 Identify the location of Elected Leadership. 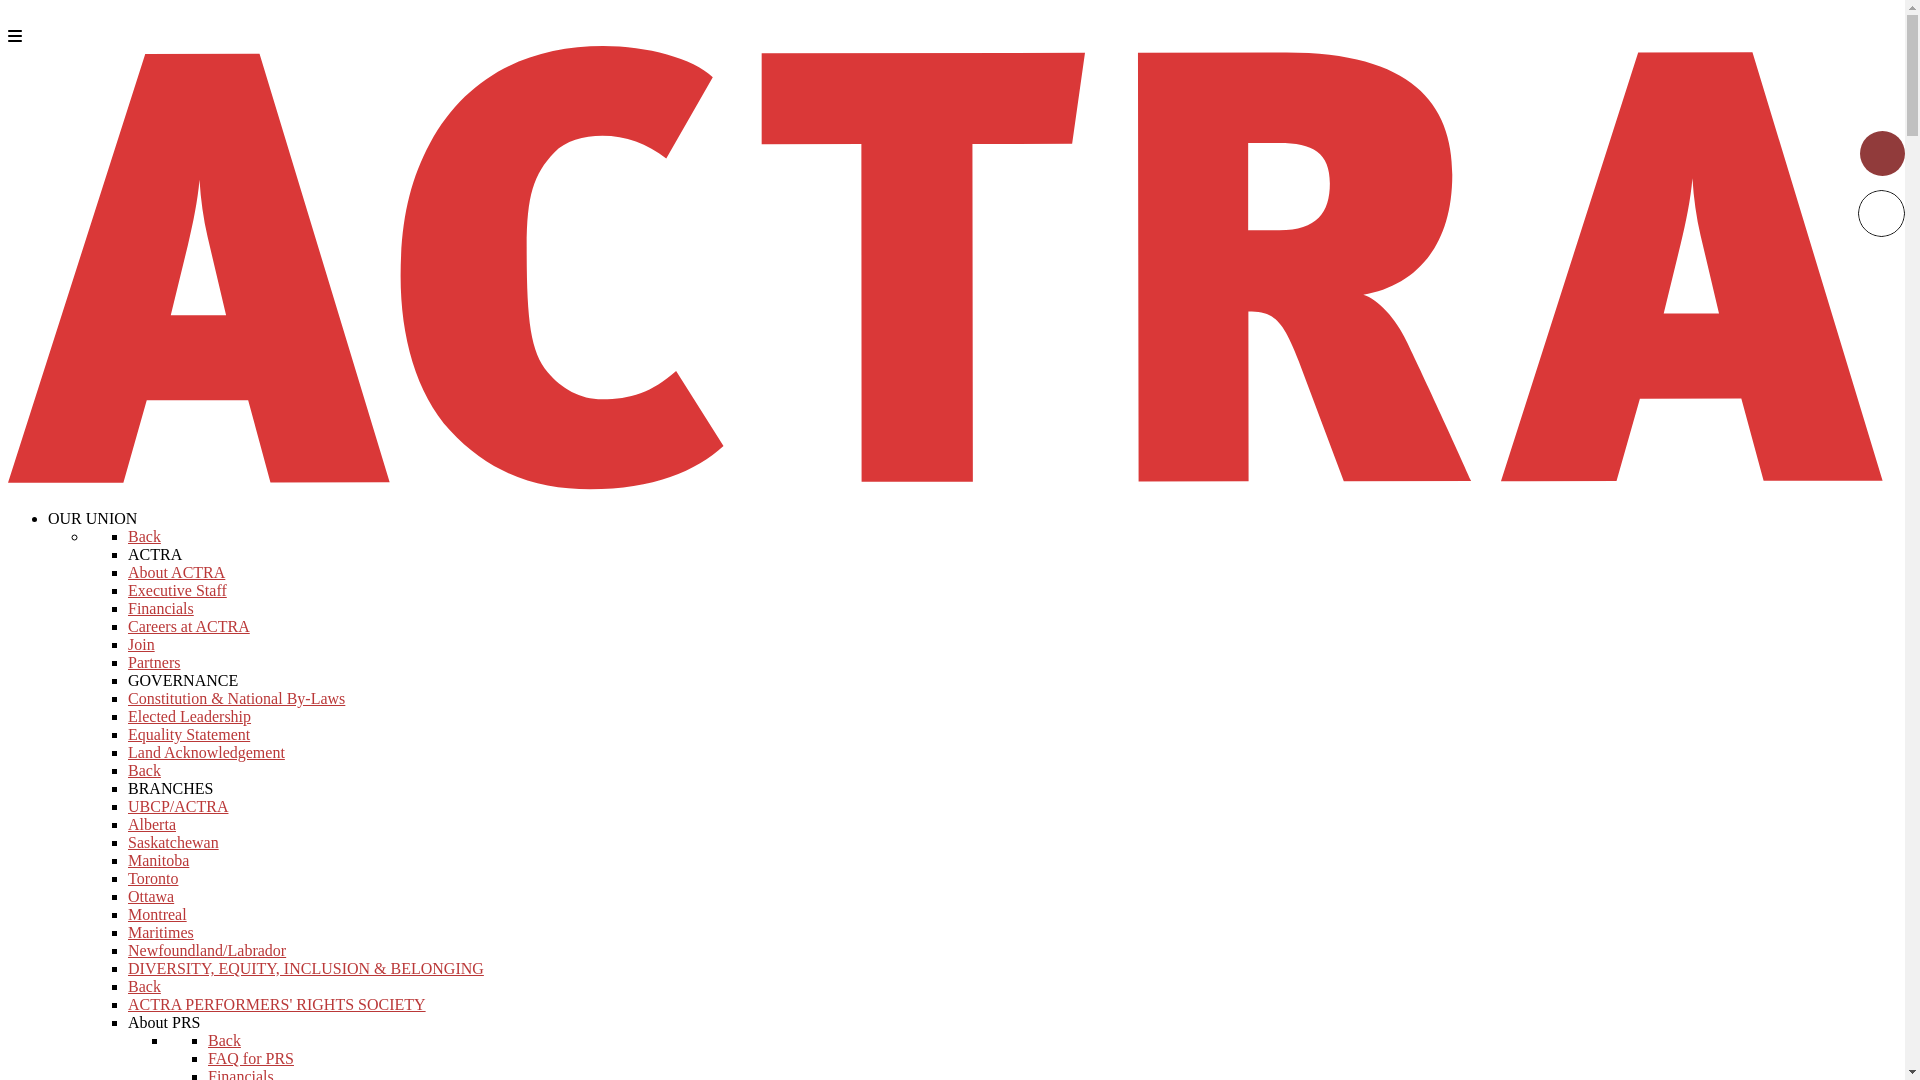
(190, 716).